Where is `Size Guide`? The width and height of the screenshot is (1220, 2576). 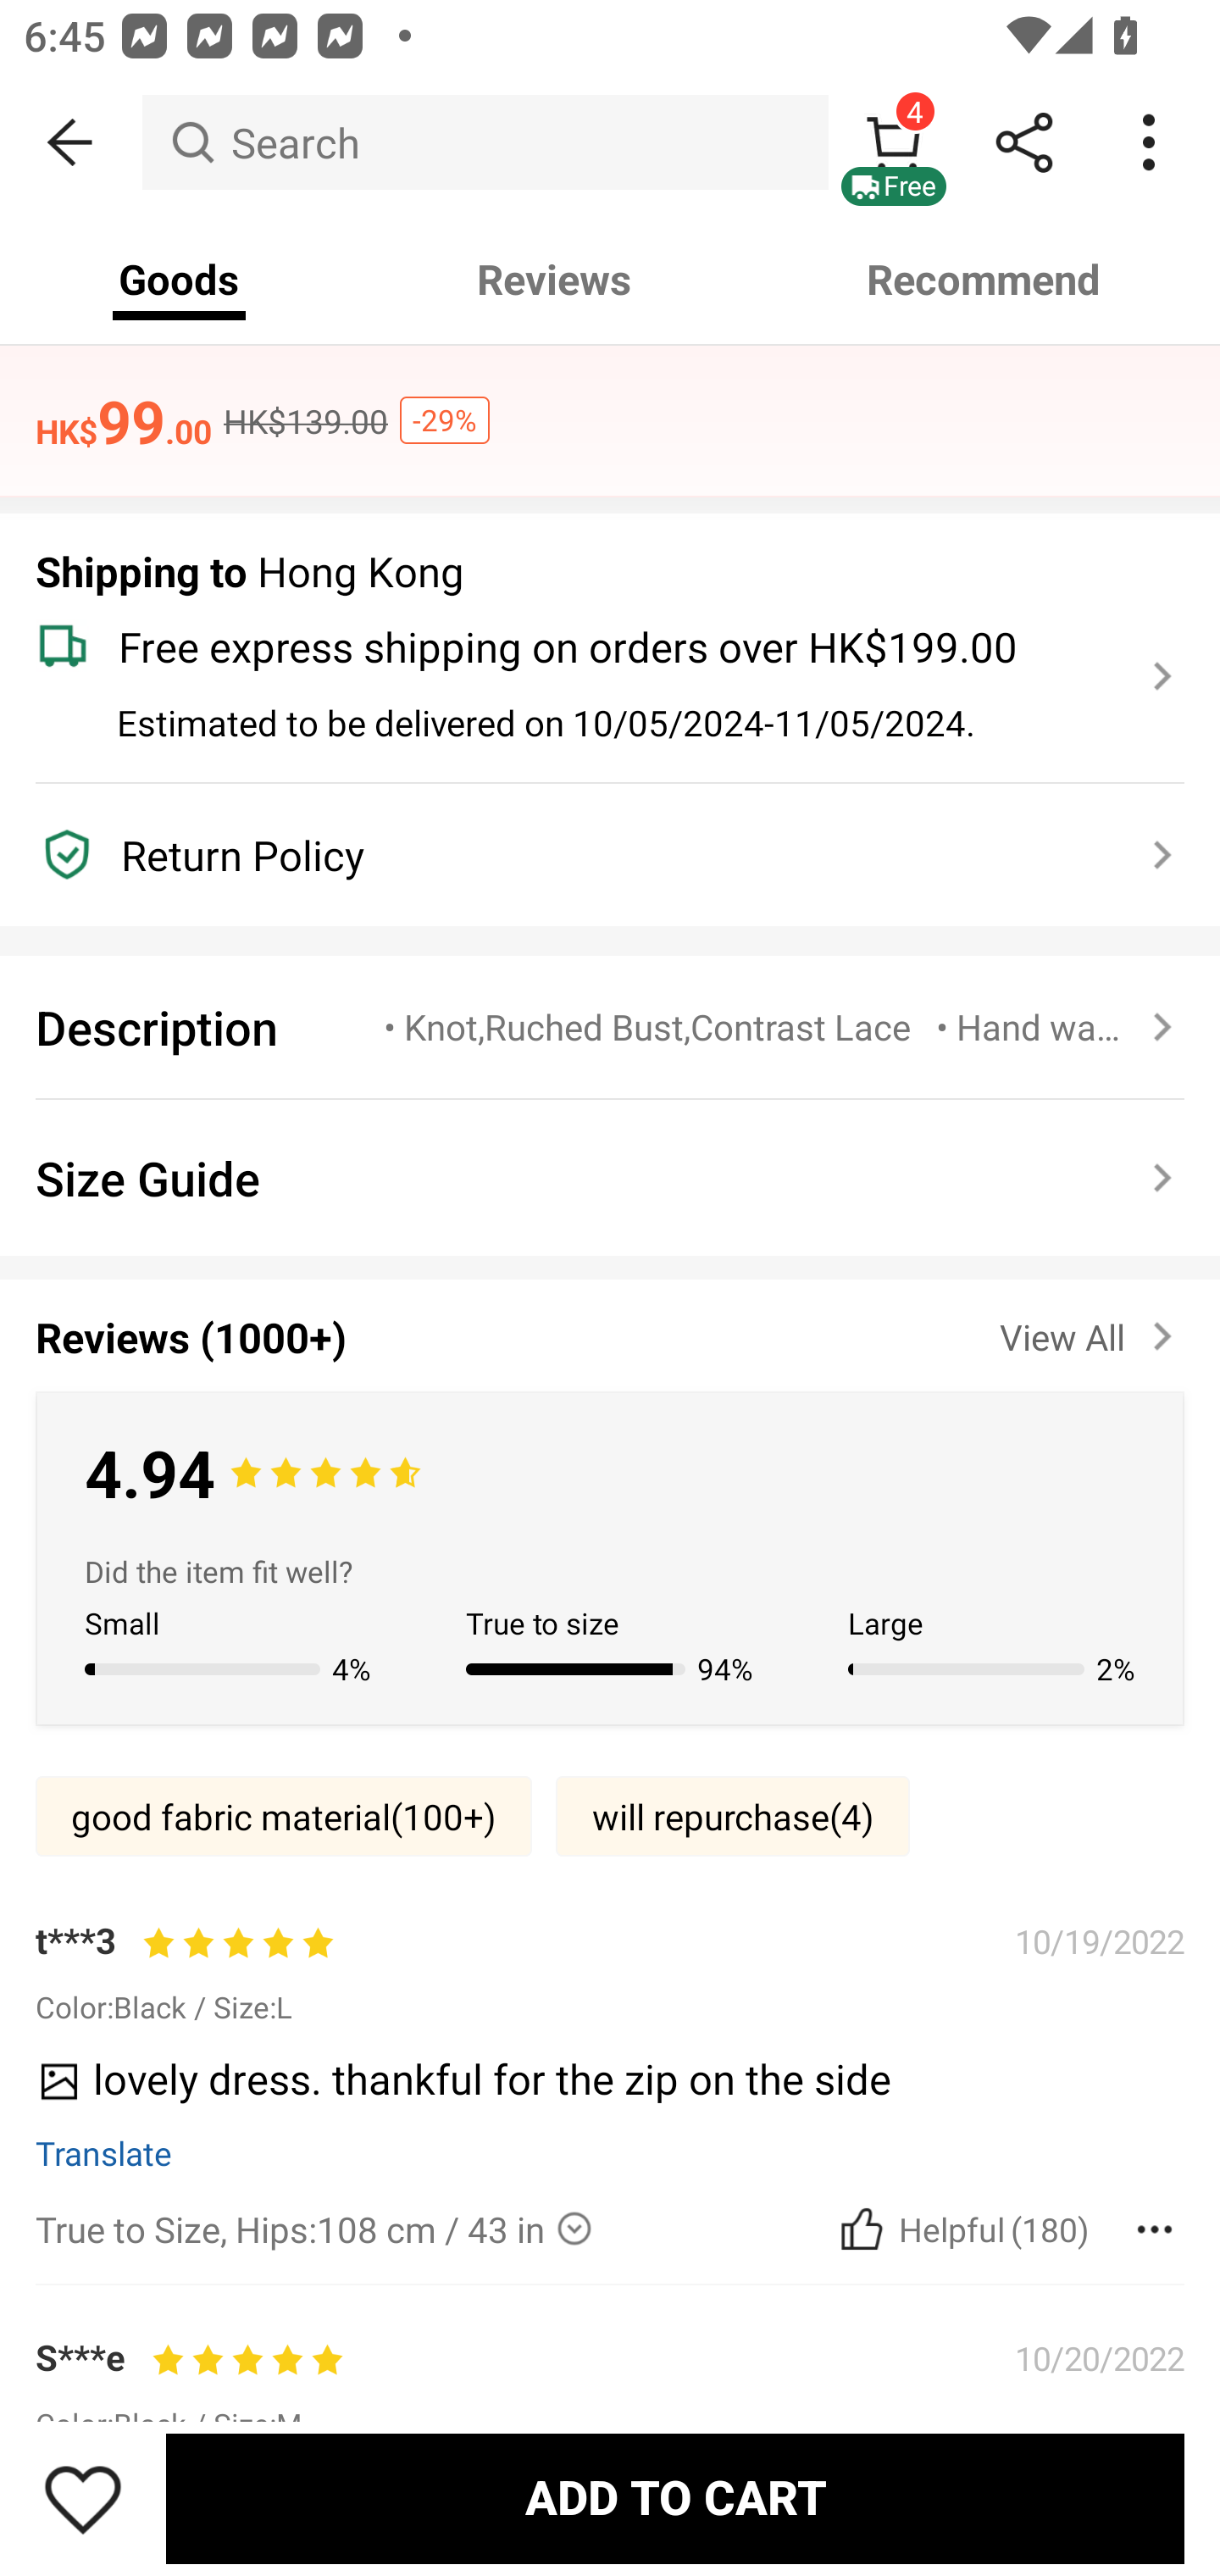 Size Guide is located at coordinates (610, 1178).